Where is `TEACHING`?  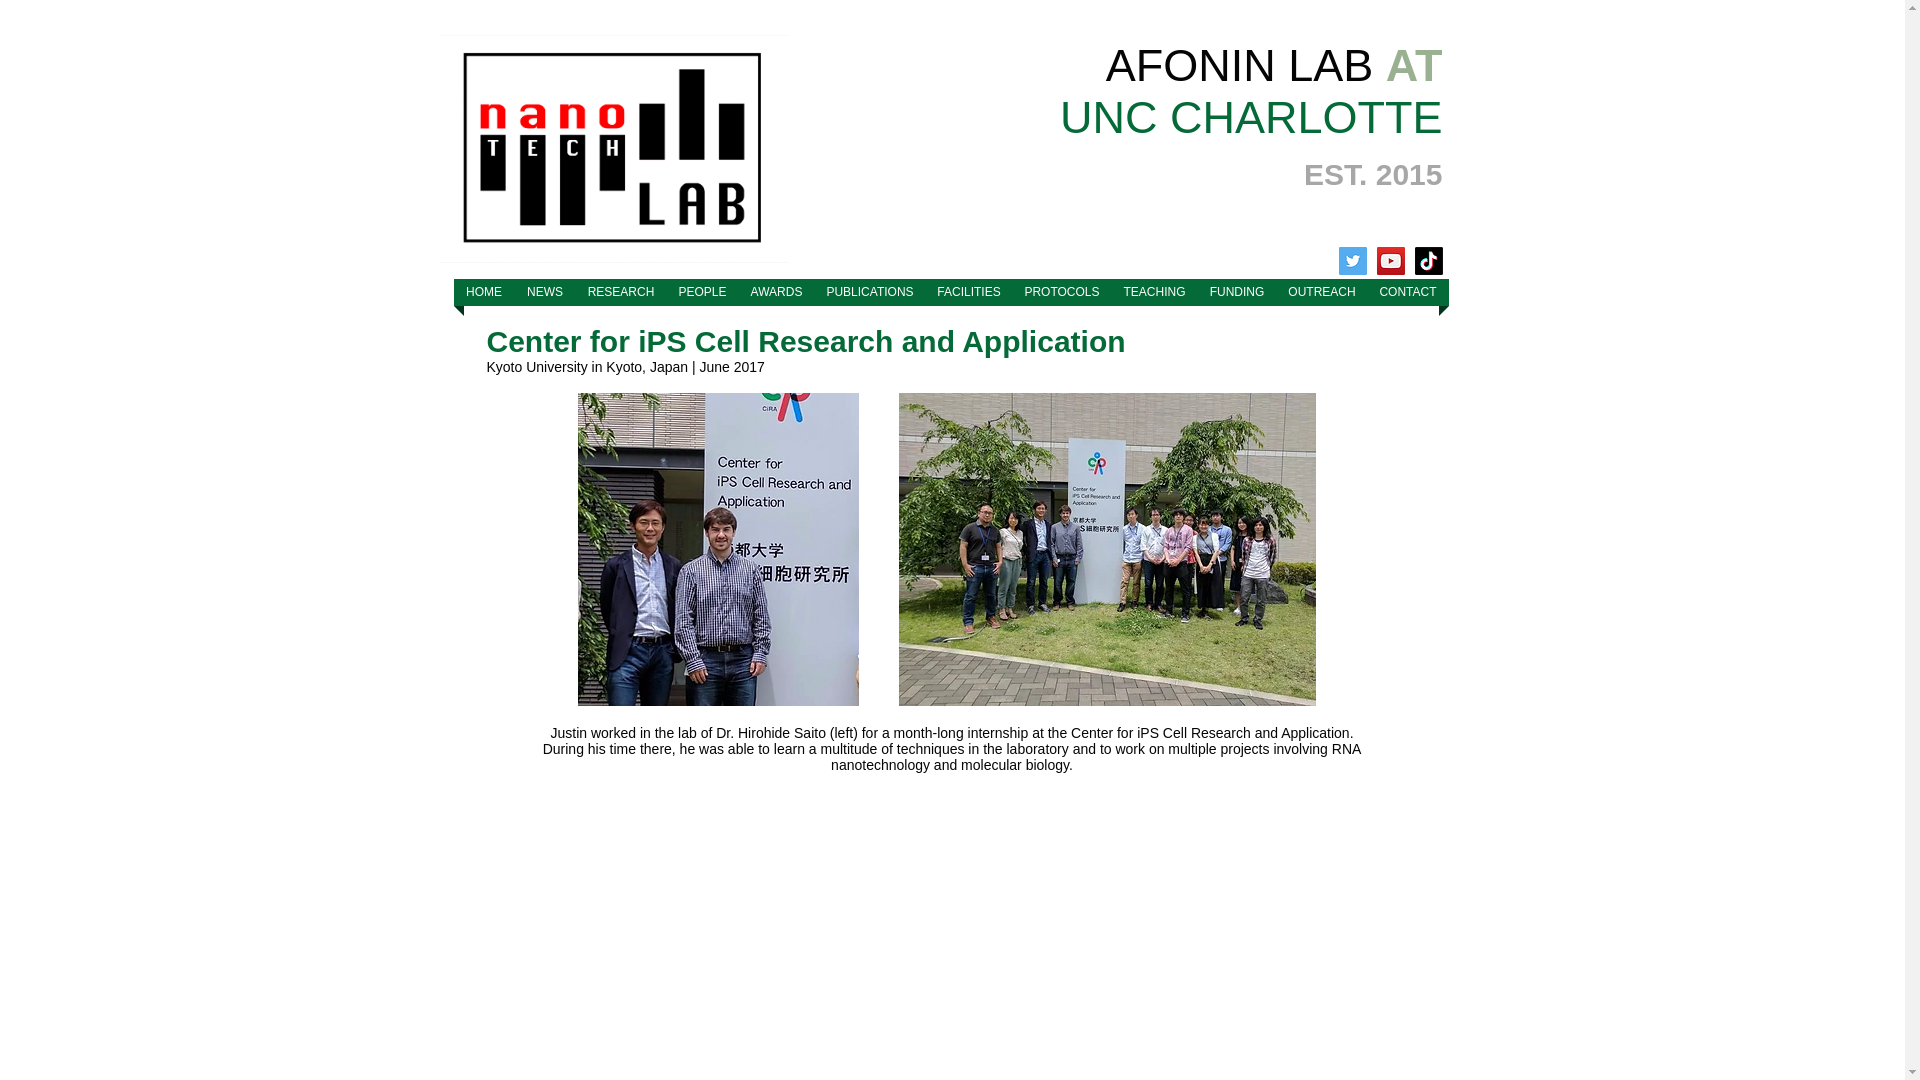 TEACHING is located at coordinates (1154, 292).